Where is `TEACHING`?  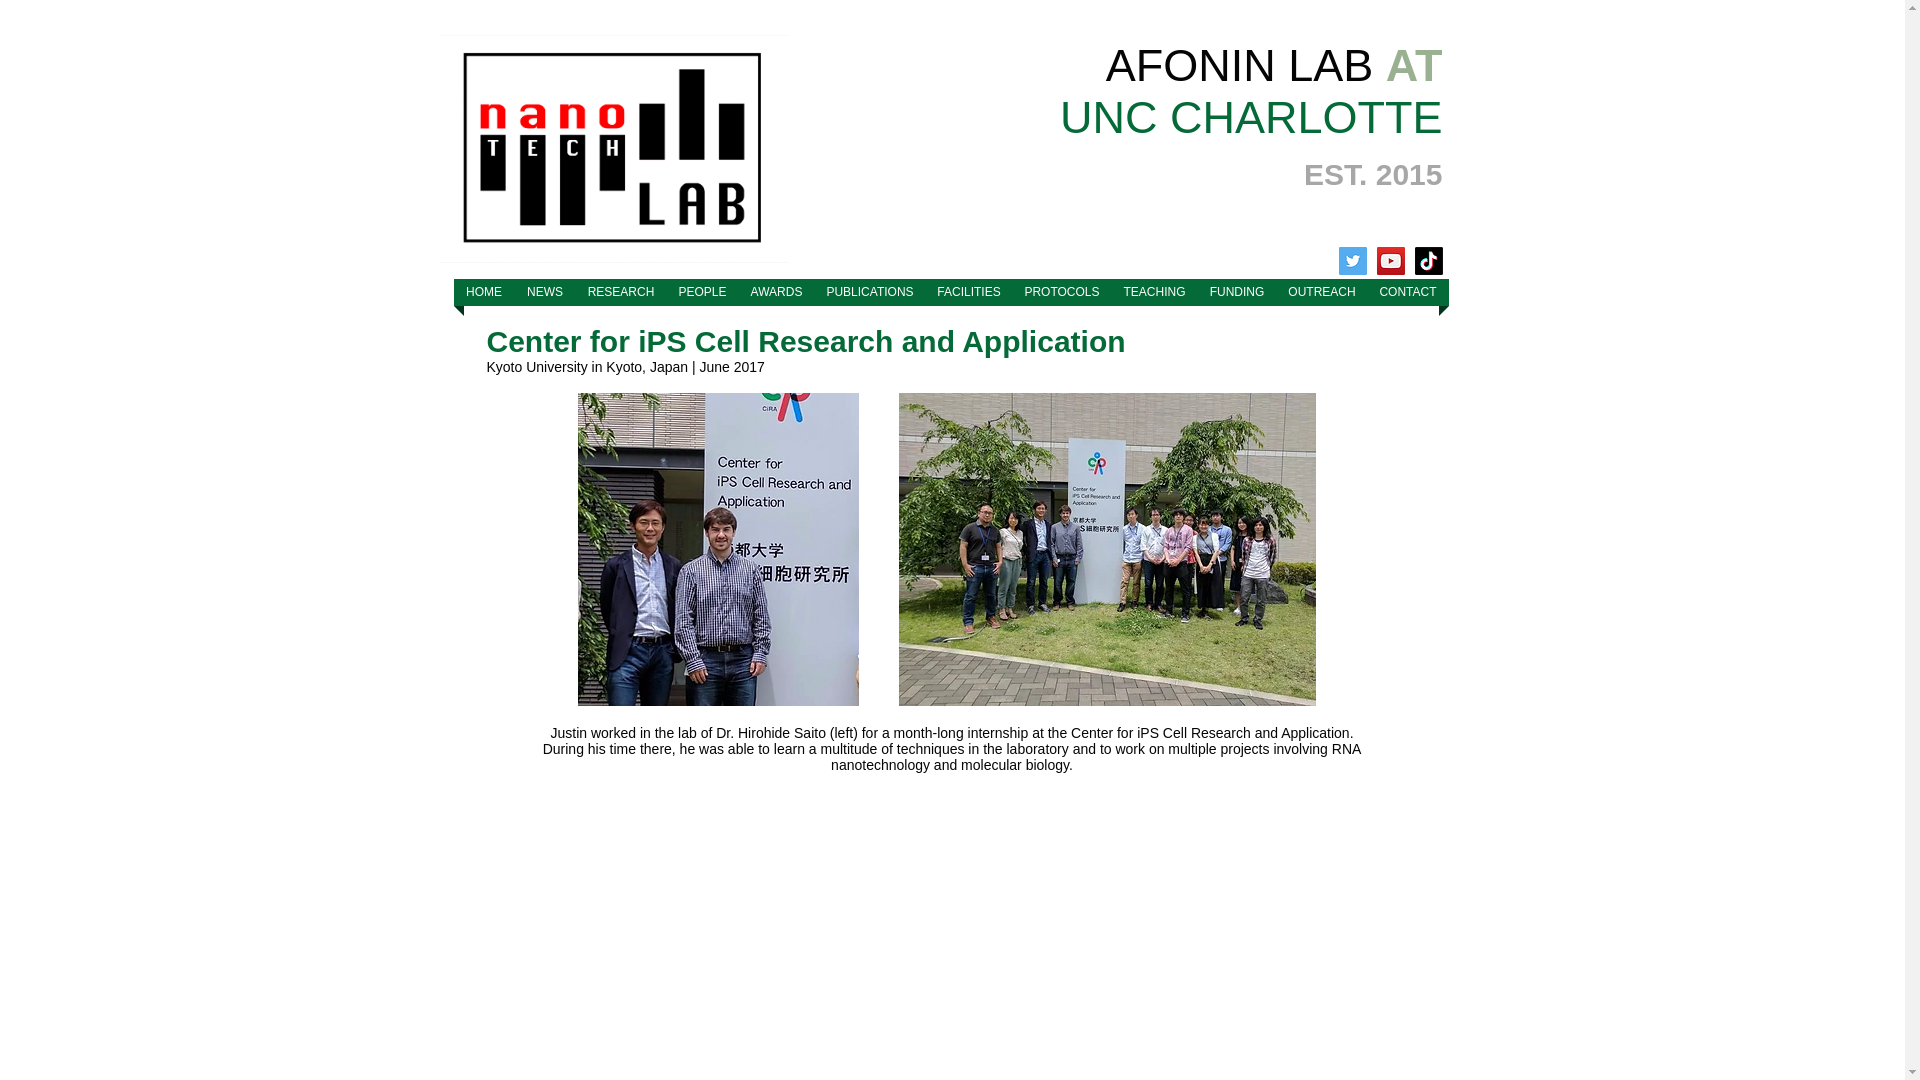 TEACHING is located at coordinates (1154, 292).